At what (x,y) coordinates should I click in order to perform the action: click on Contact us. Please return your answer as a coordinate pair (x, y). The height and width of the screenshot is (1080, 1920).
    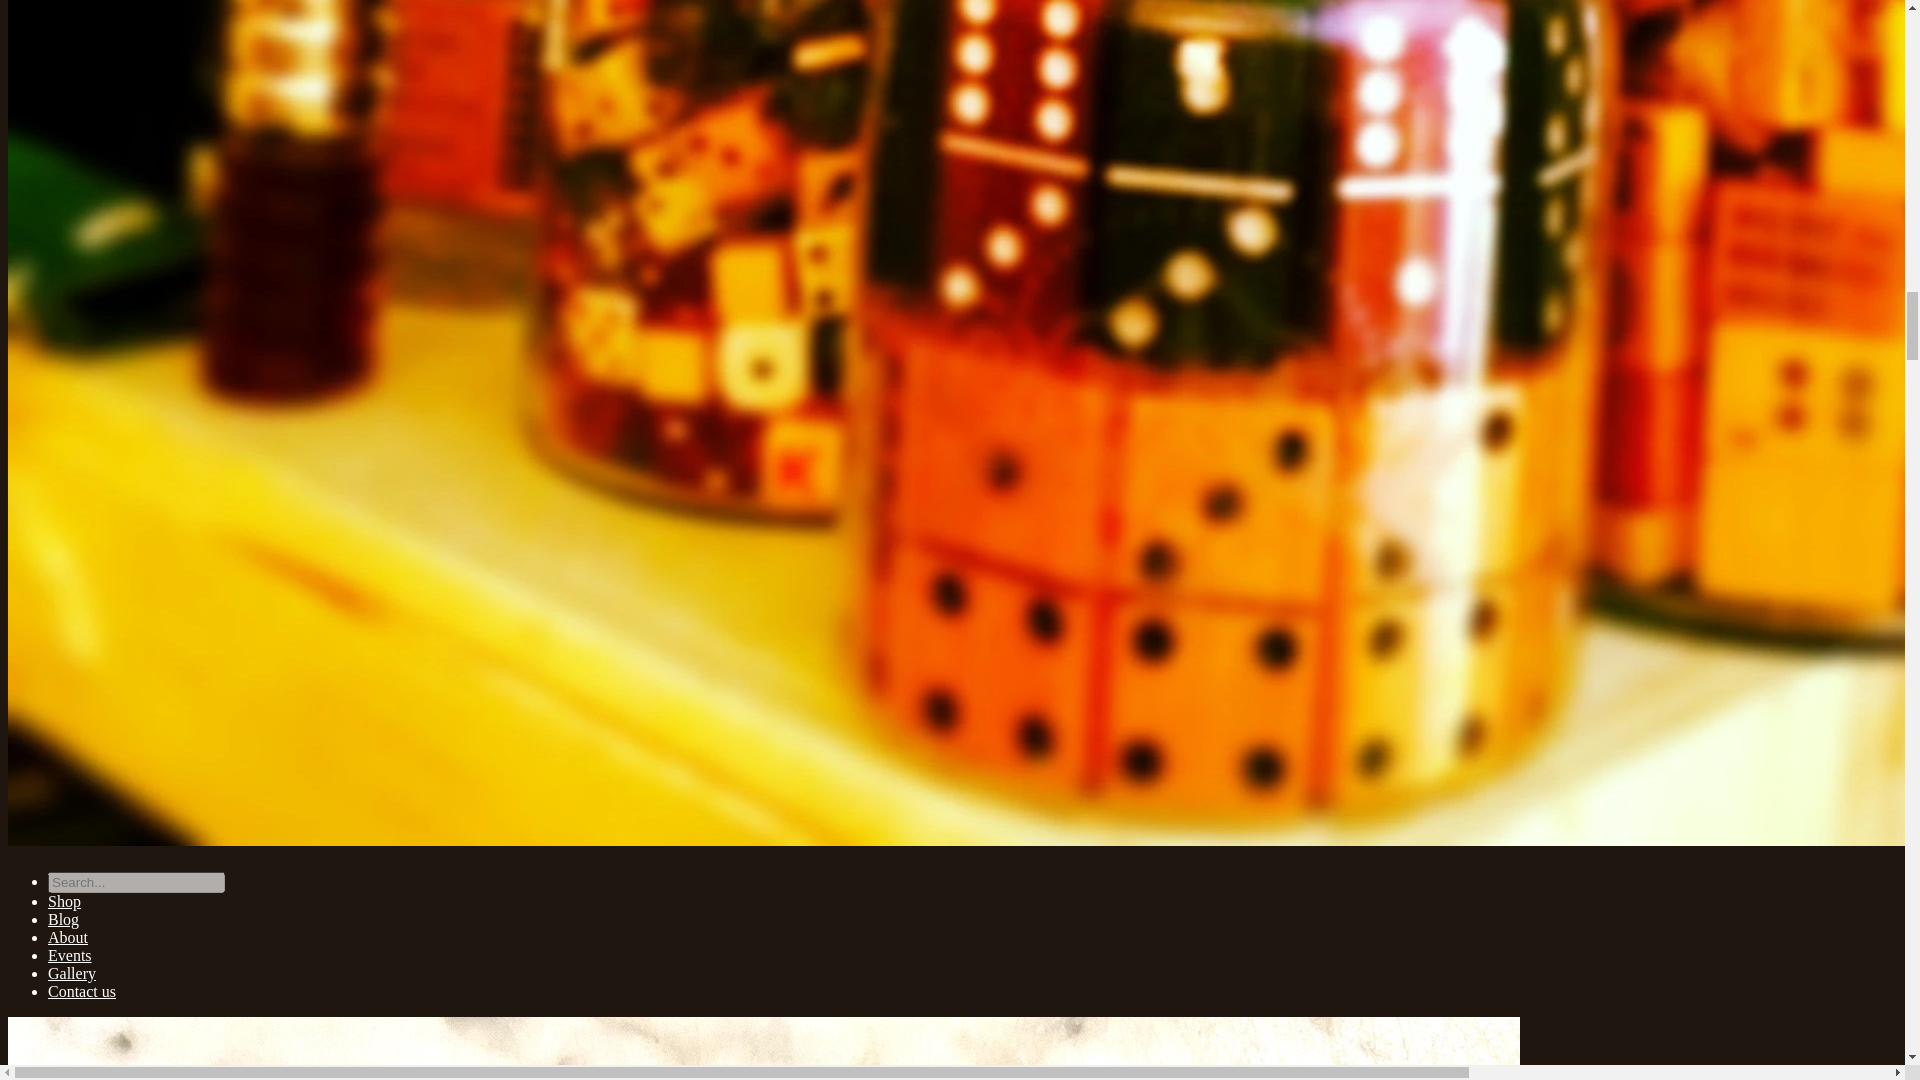
    Looking at the image, I should click on (82, 991).